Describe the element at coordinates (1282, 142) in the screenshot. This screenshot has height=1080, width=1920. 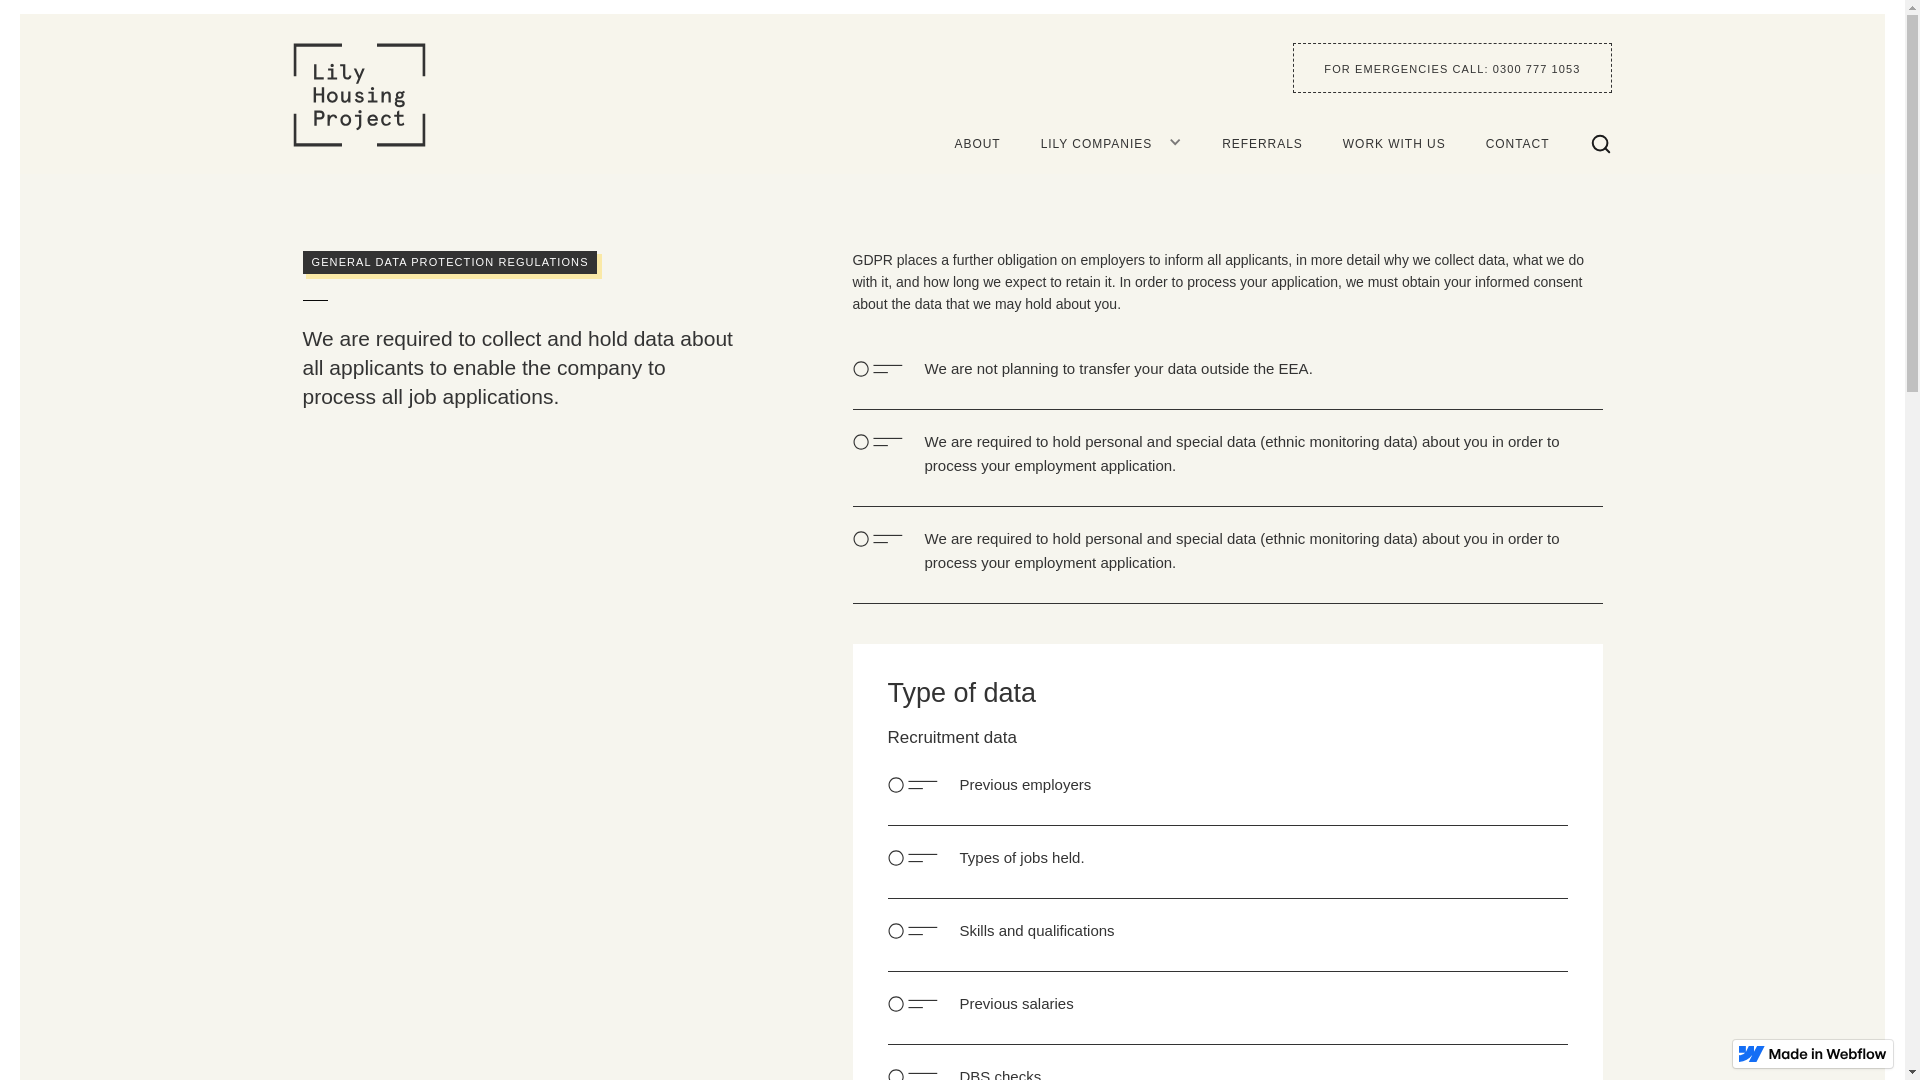
I see `REFERRALS` at that location.